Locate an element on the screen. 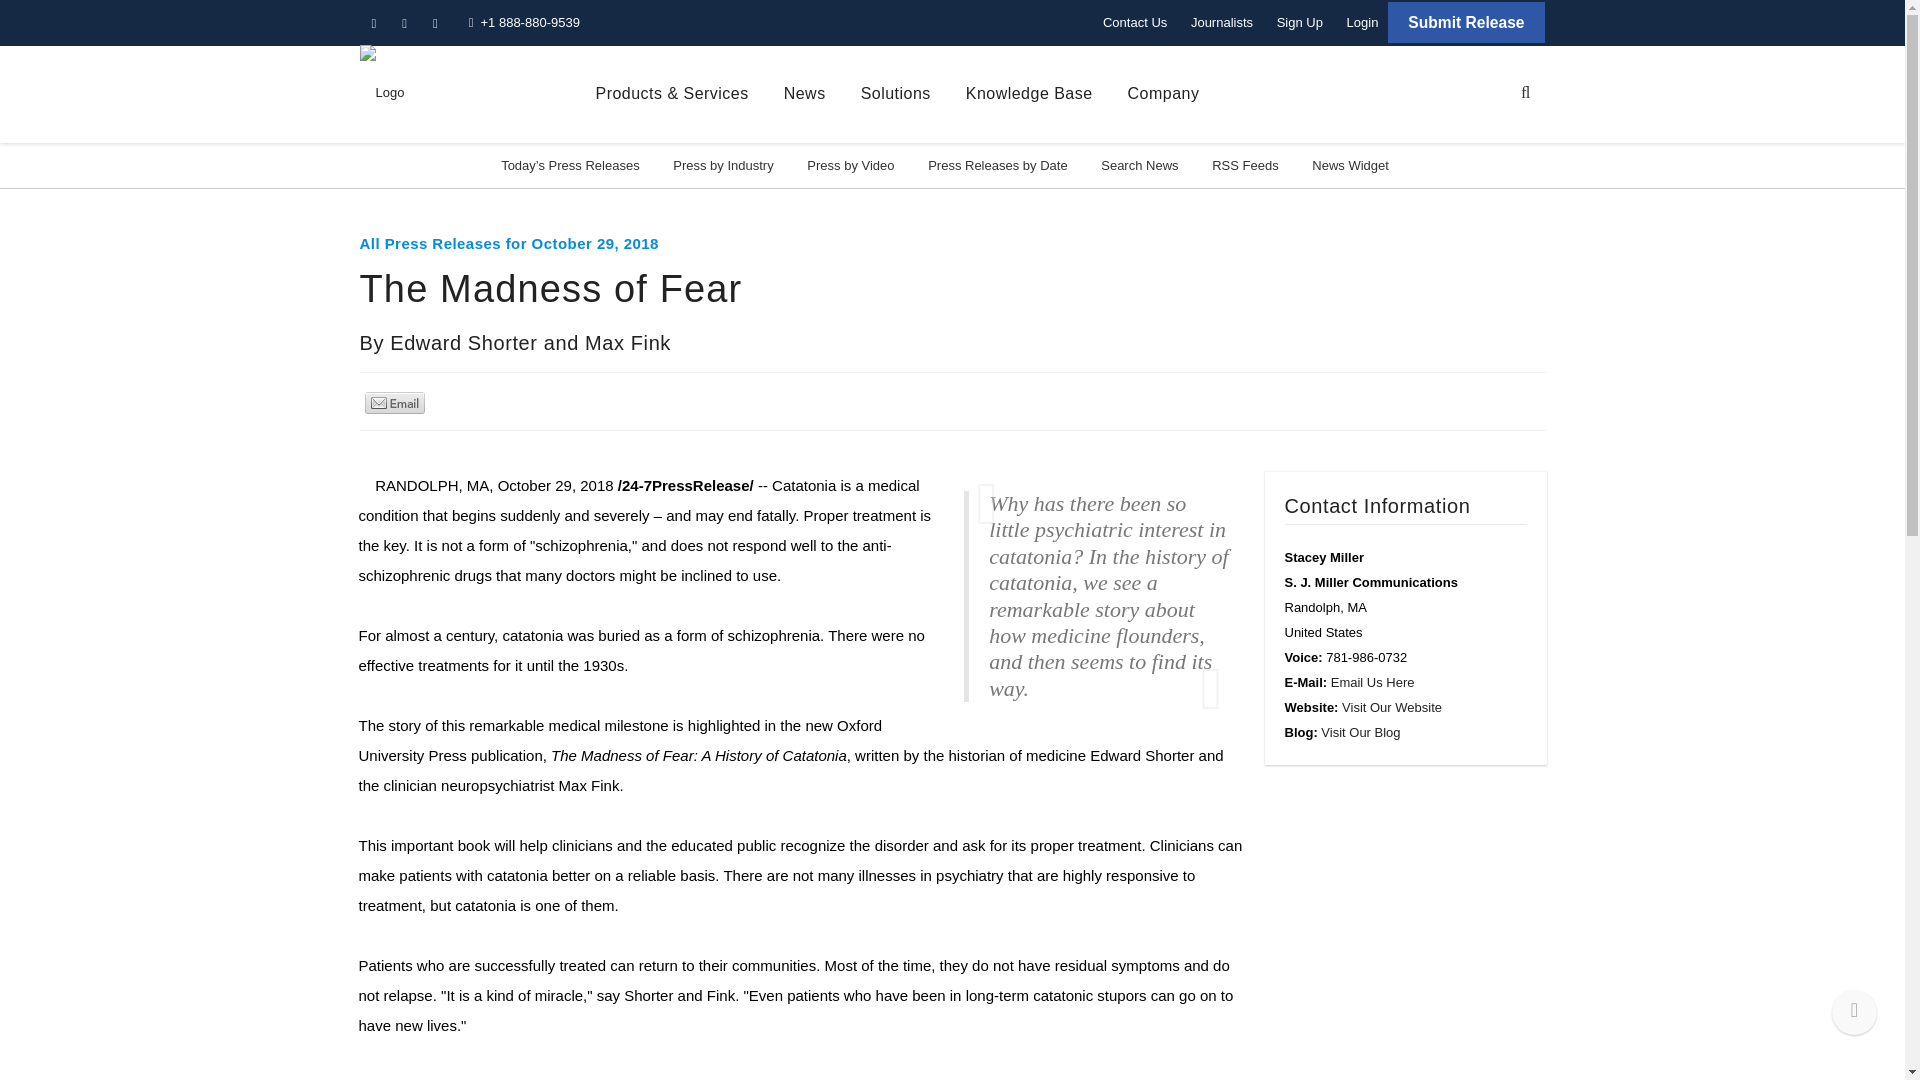 The width and height of the screenshot is (1920, 1080). Submit Release is located at coordinates (1466, 22).